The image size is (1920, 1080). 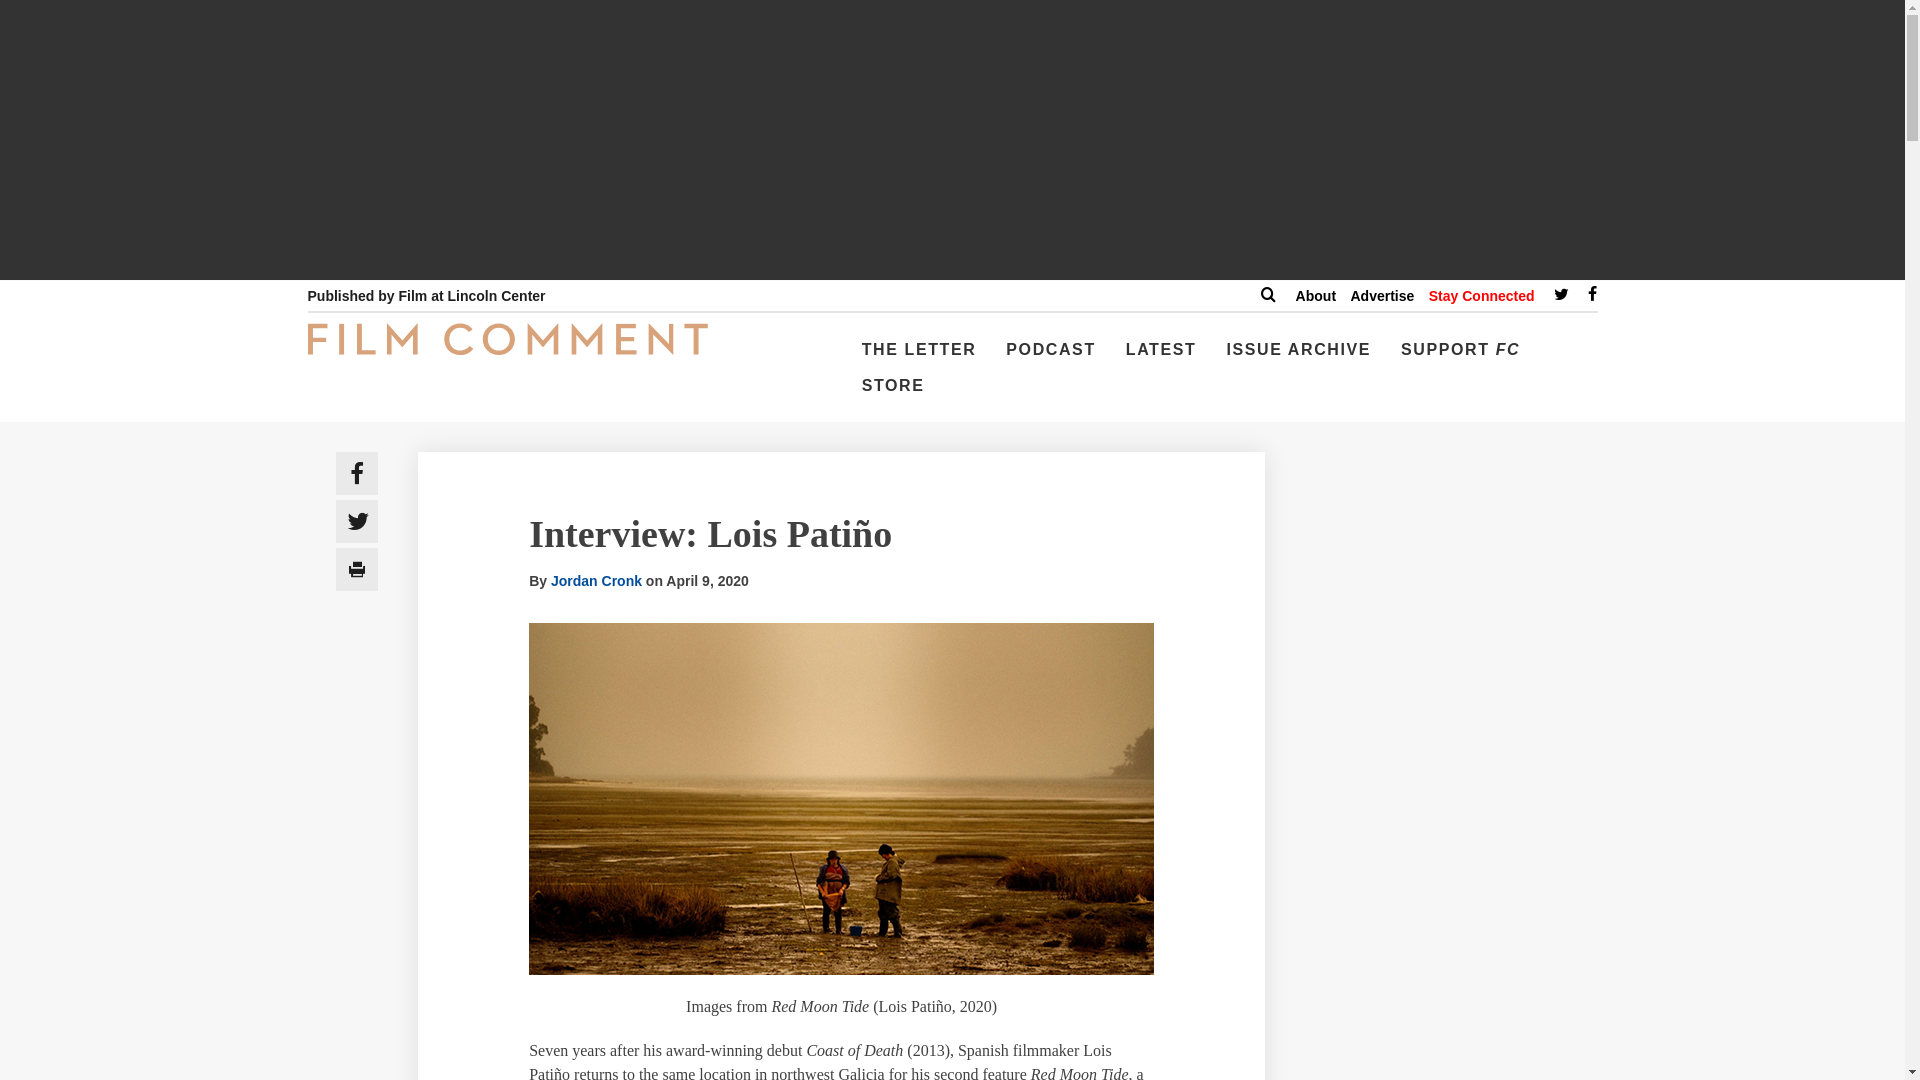 I want to click on ISSUE ARCHIVE, so click(x=1298, y=358).